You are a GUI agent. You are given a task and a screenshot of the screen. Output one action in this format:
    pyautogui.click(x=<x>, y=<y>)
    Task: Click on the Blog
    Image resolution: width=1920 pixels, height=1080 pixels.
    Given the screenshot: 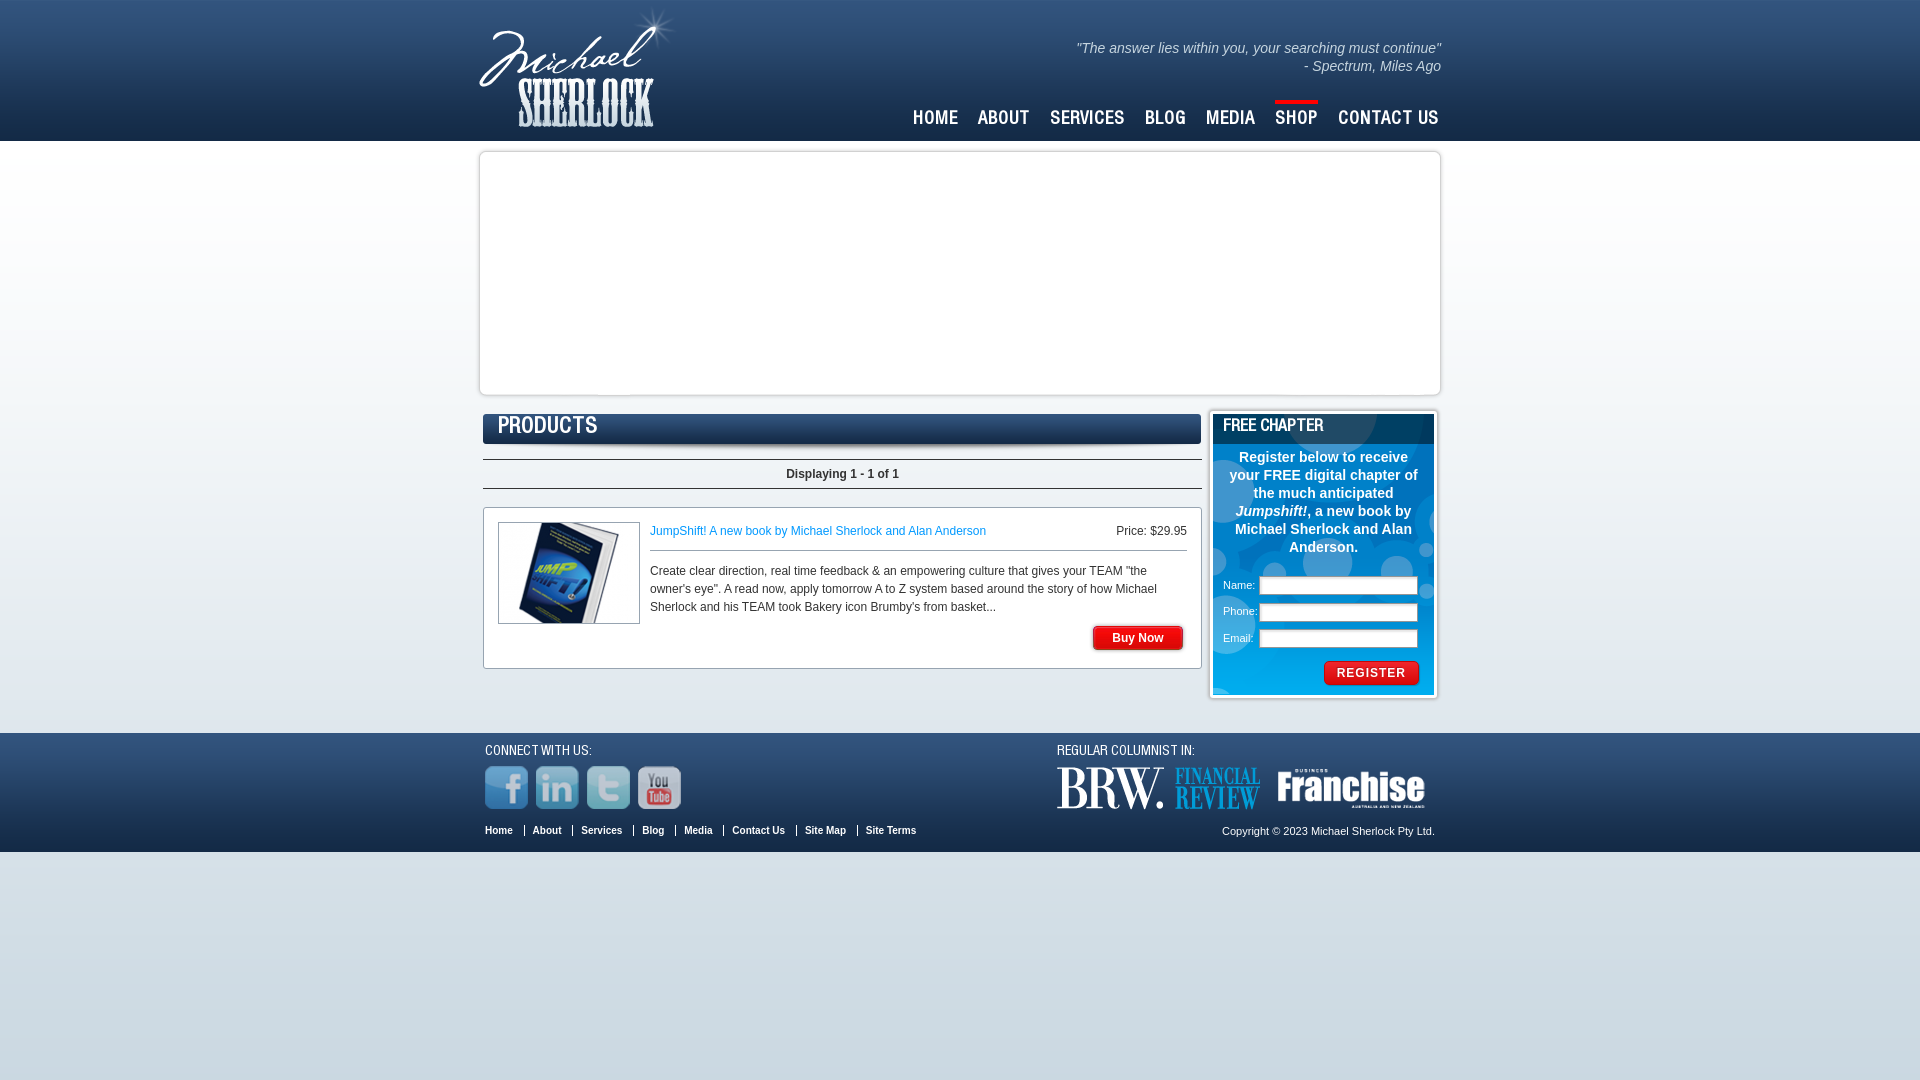 What is the action you would take?
    pyautogui.click(x=653, y=830)
    